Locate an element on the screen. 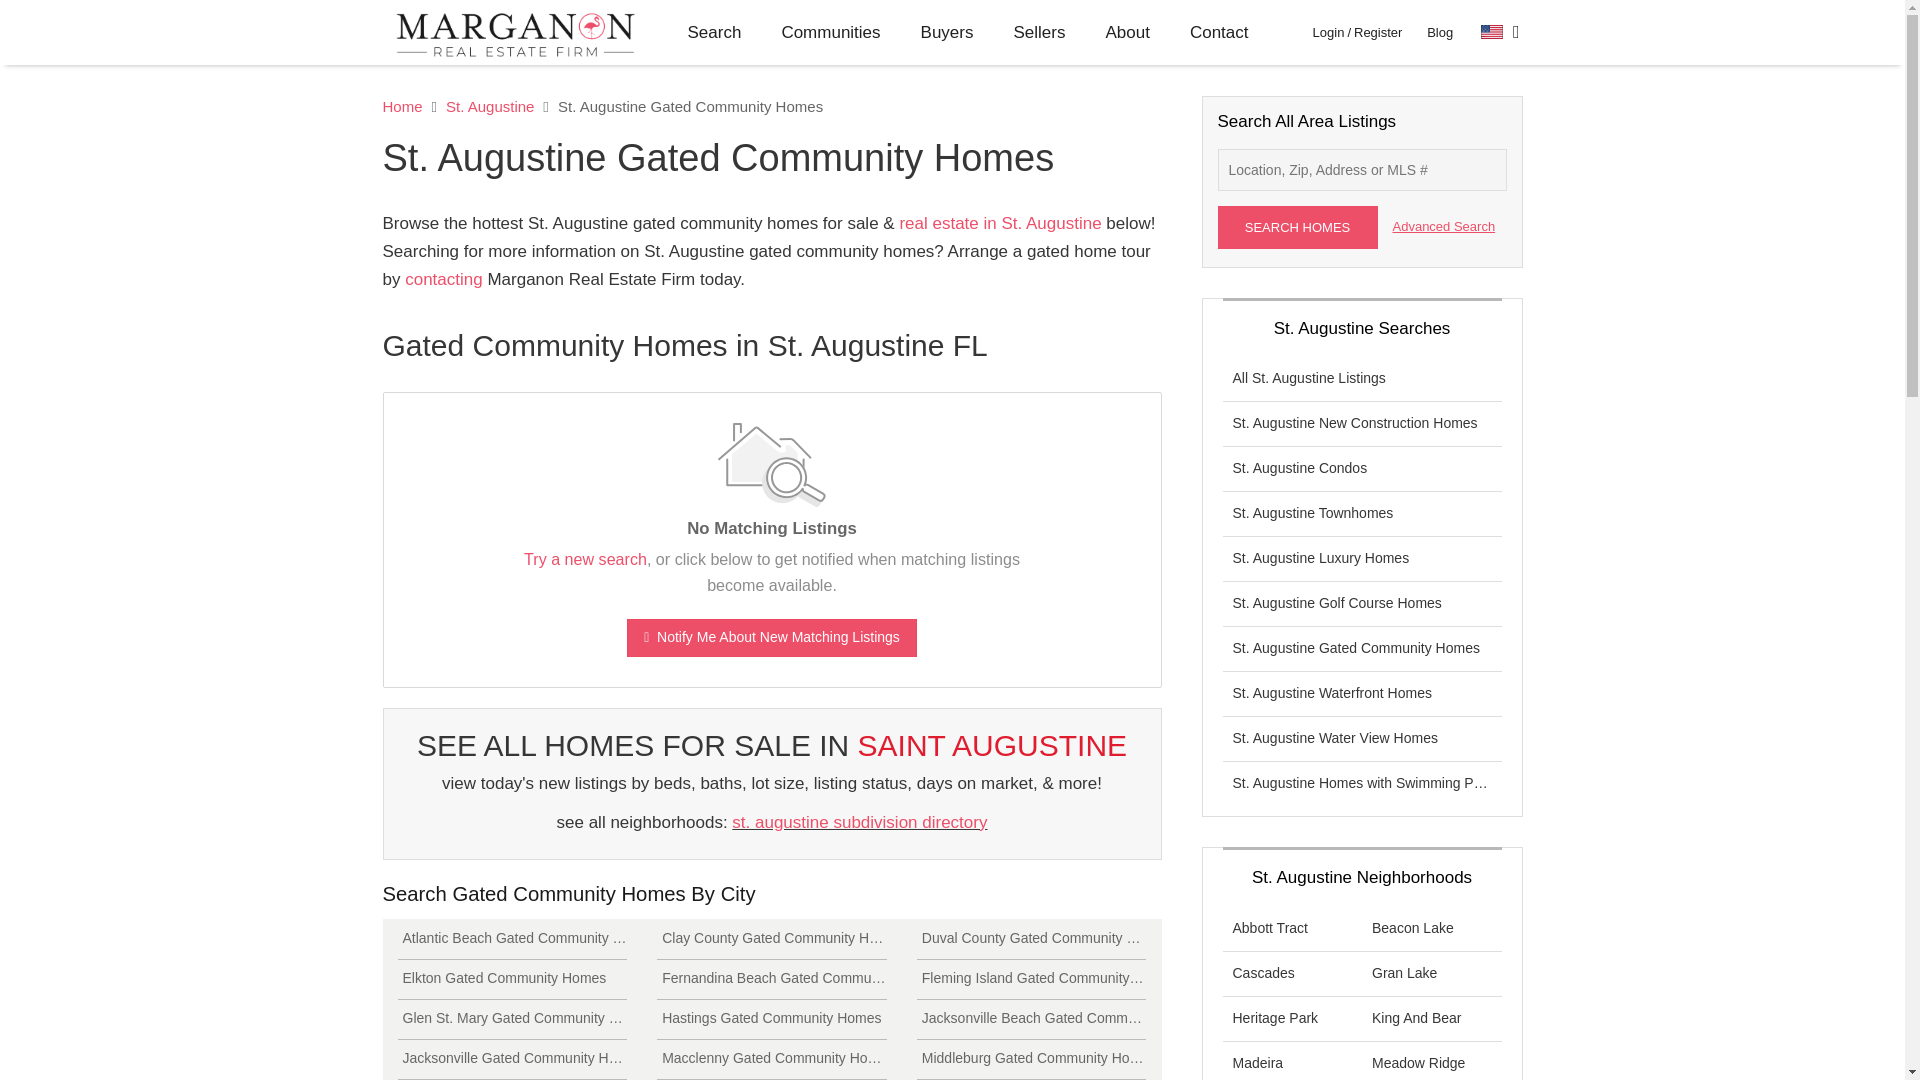 The width and height of the screenshot is (1920, 1080). View Duval County Gated Community Homes is located at coordinates (1032, 940).